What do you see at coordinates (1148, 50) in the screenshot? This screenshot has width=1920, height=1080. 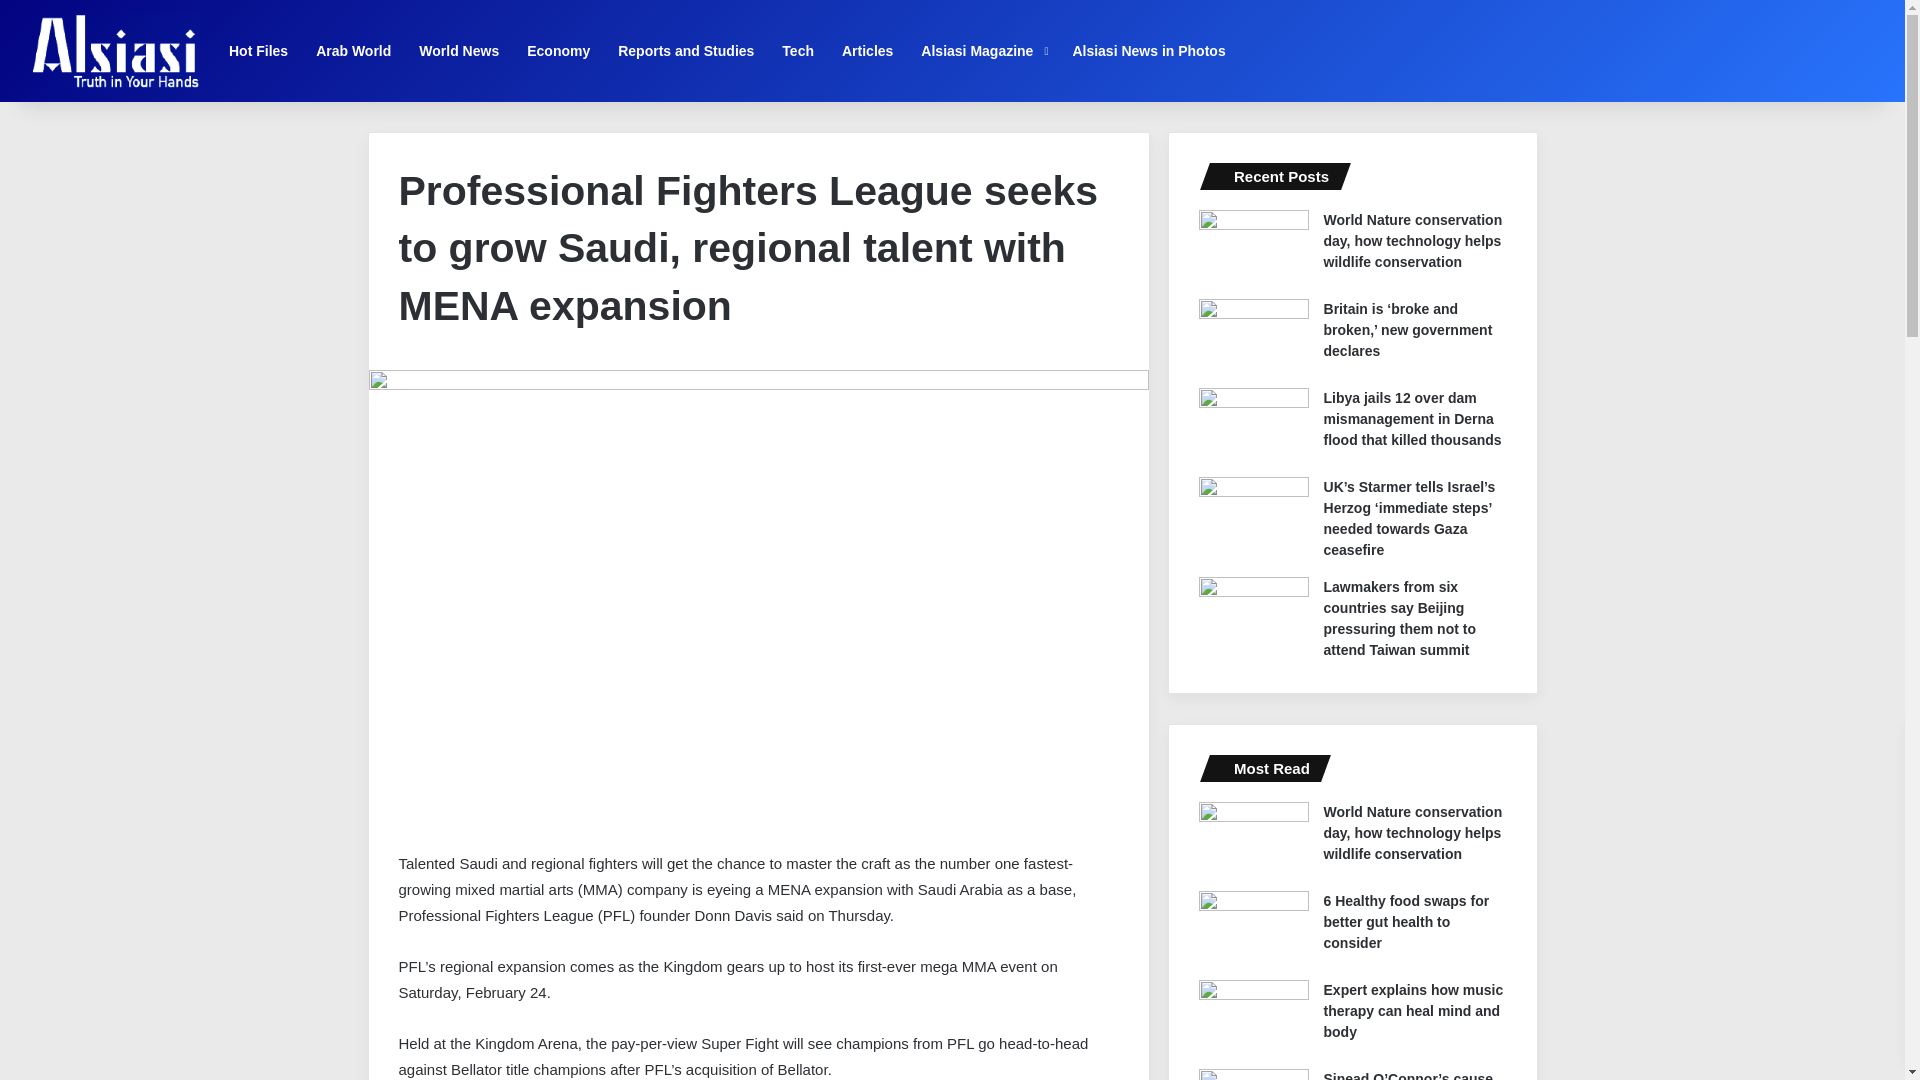 I see `Alsiasi News in Photos` at bounding box center [1148, 50].